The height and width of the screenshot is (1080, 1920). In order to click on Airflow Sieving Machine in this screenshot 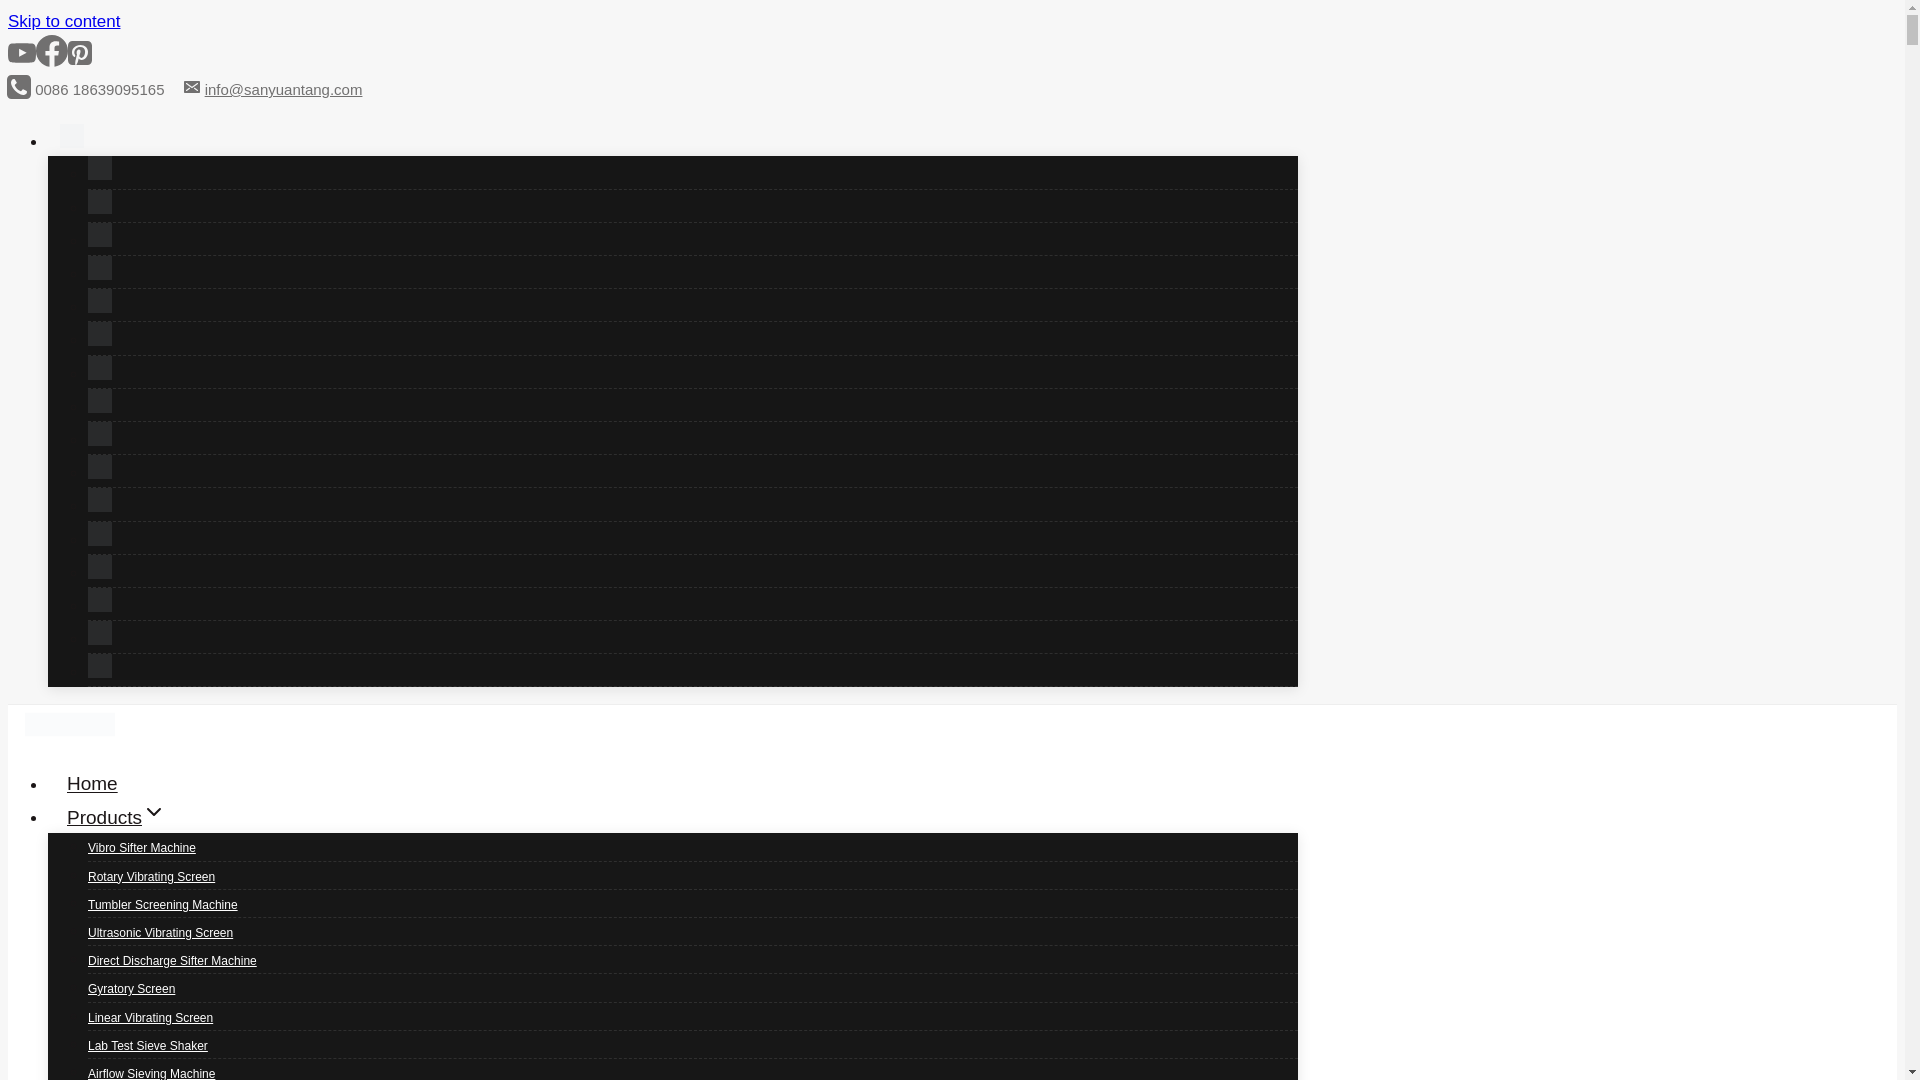, I will do `click(152, 1068)`.